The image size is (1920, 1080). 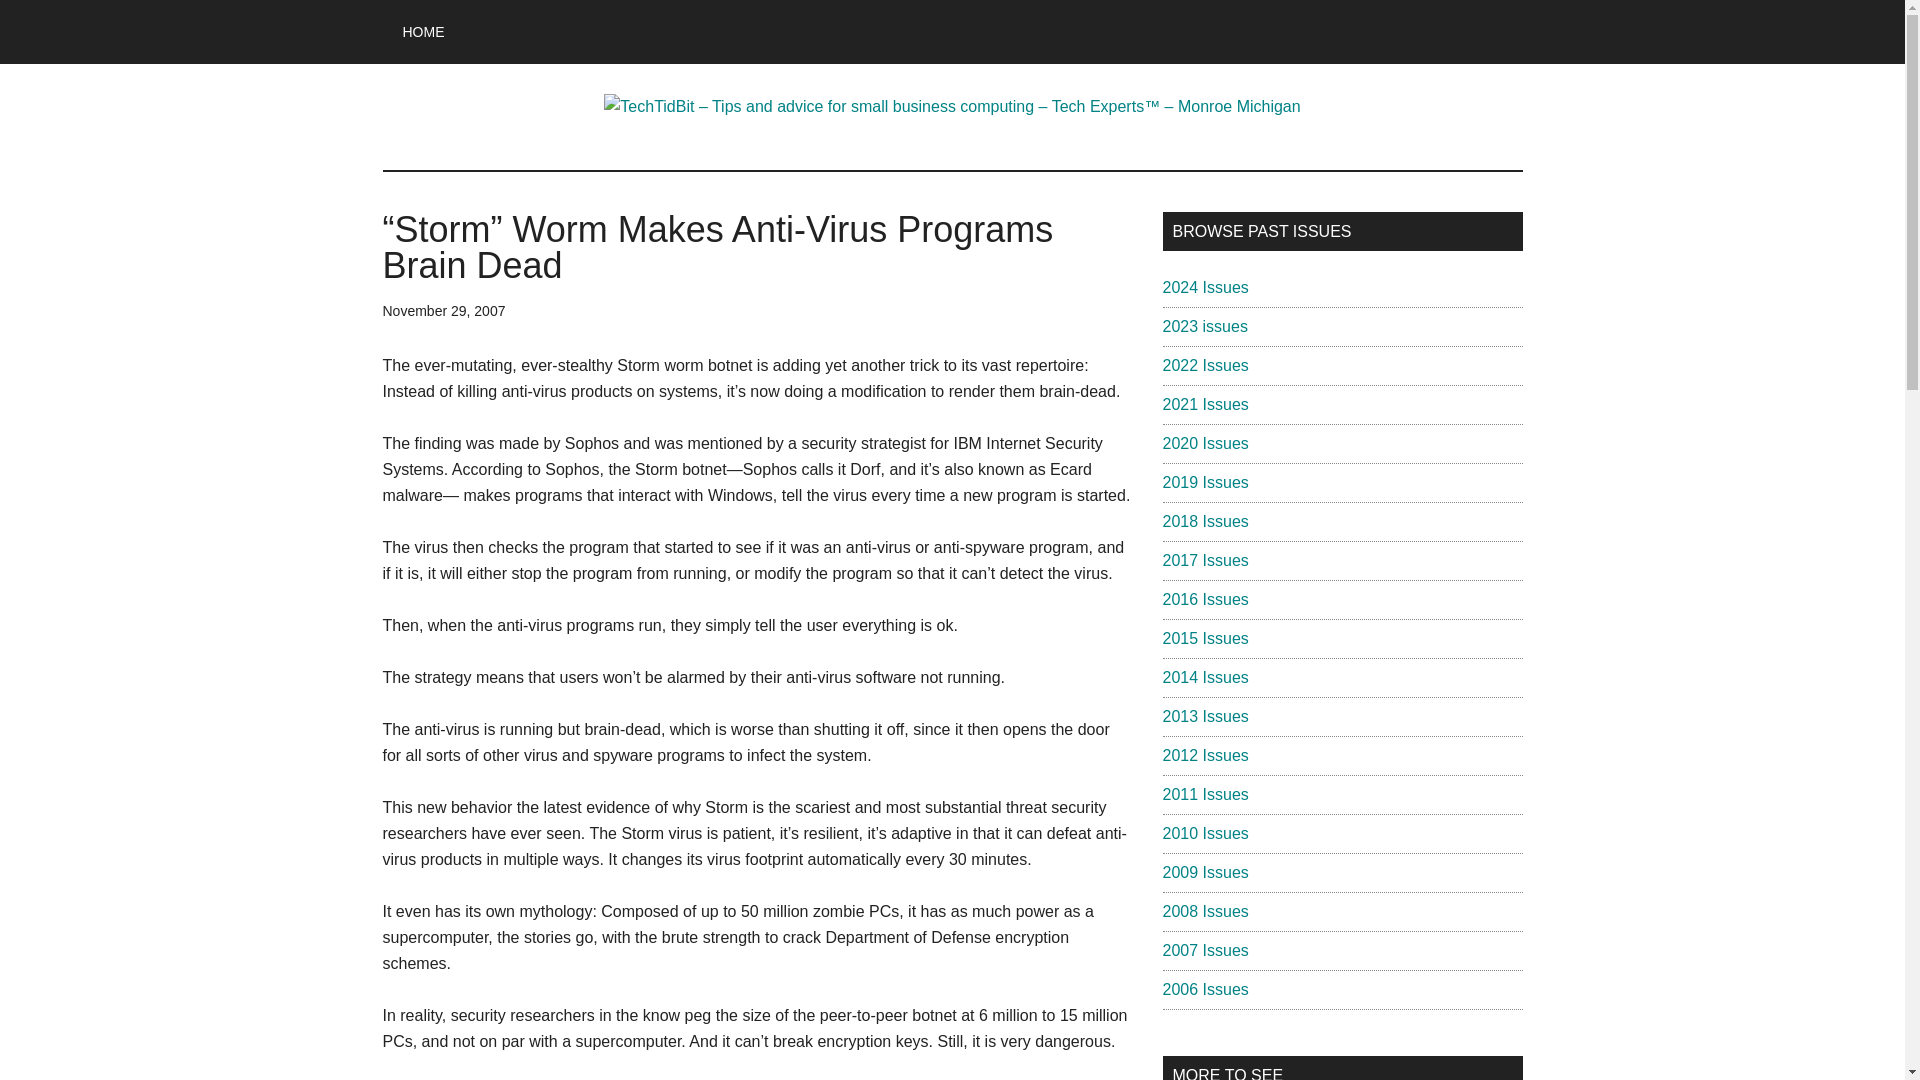 I want to click on 2014 Issues, so click(x=1204, y=676).